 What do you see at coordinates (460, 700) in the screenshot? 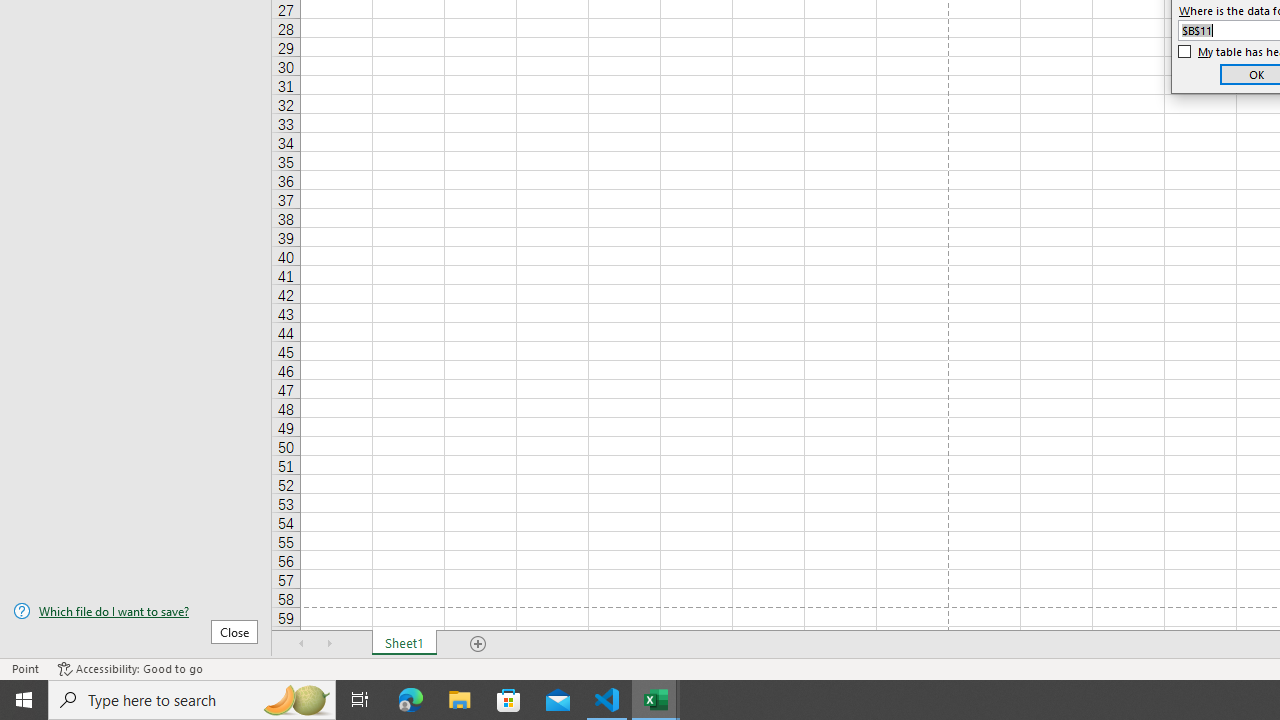
I see `File Explorer` at bounding box center [460, 700].